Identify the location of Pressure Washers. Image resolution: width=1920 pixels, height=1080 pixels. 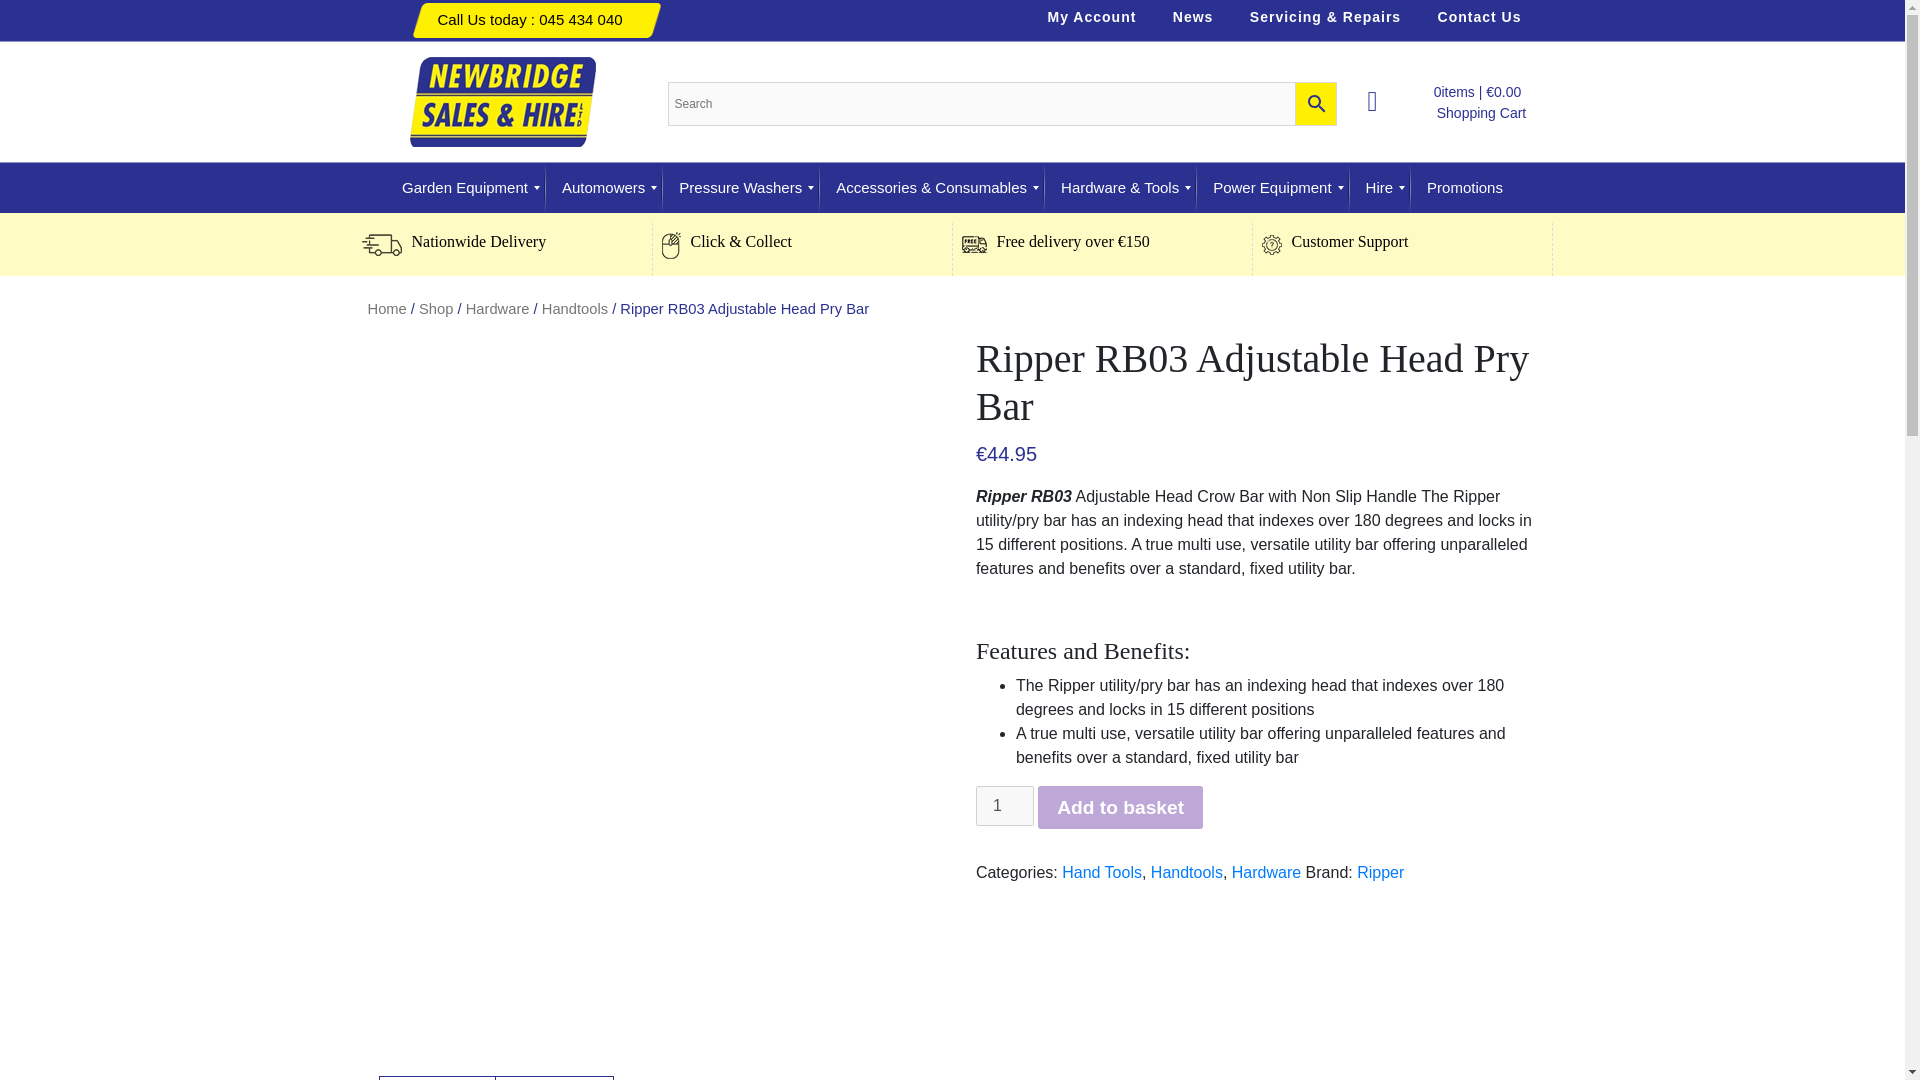
(740, 188).